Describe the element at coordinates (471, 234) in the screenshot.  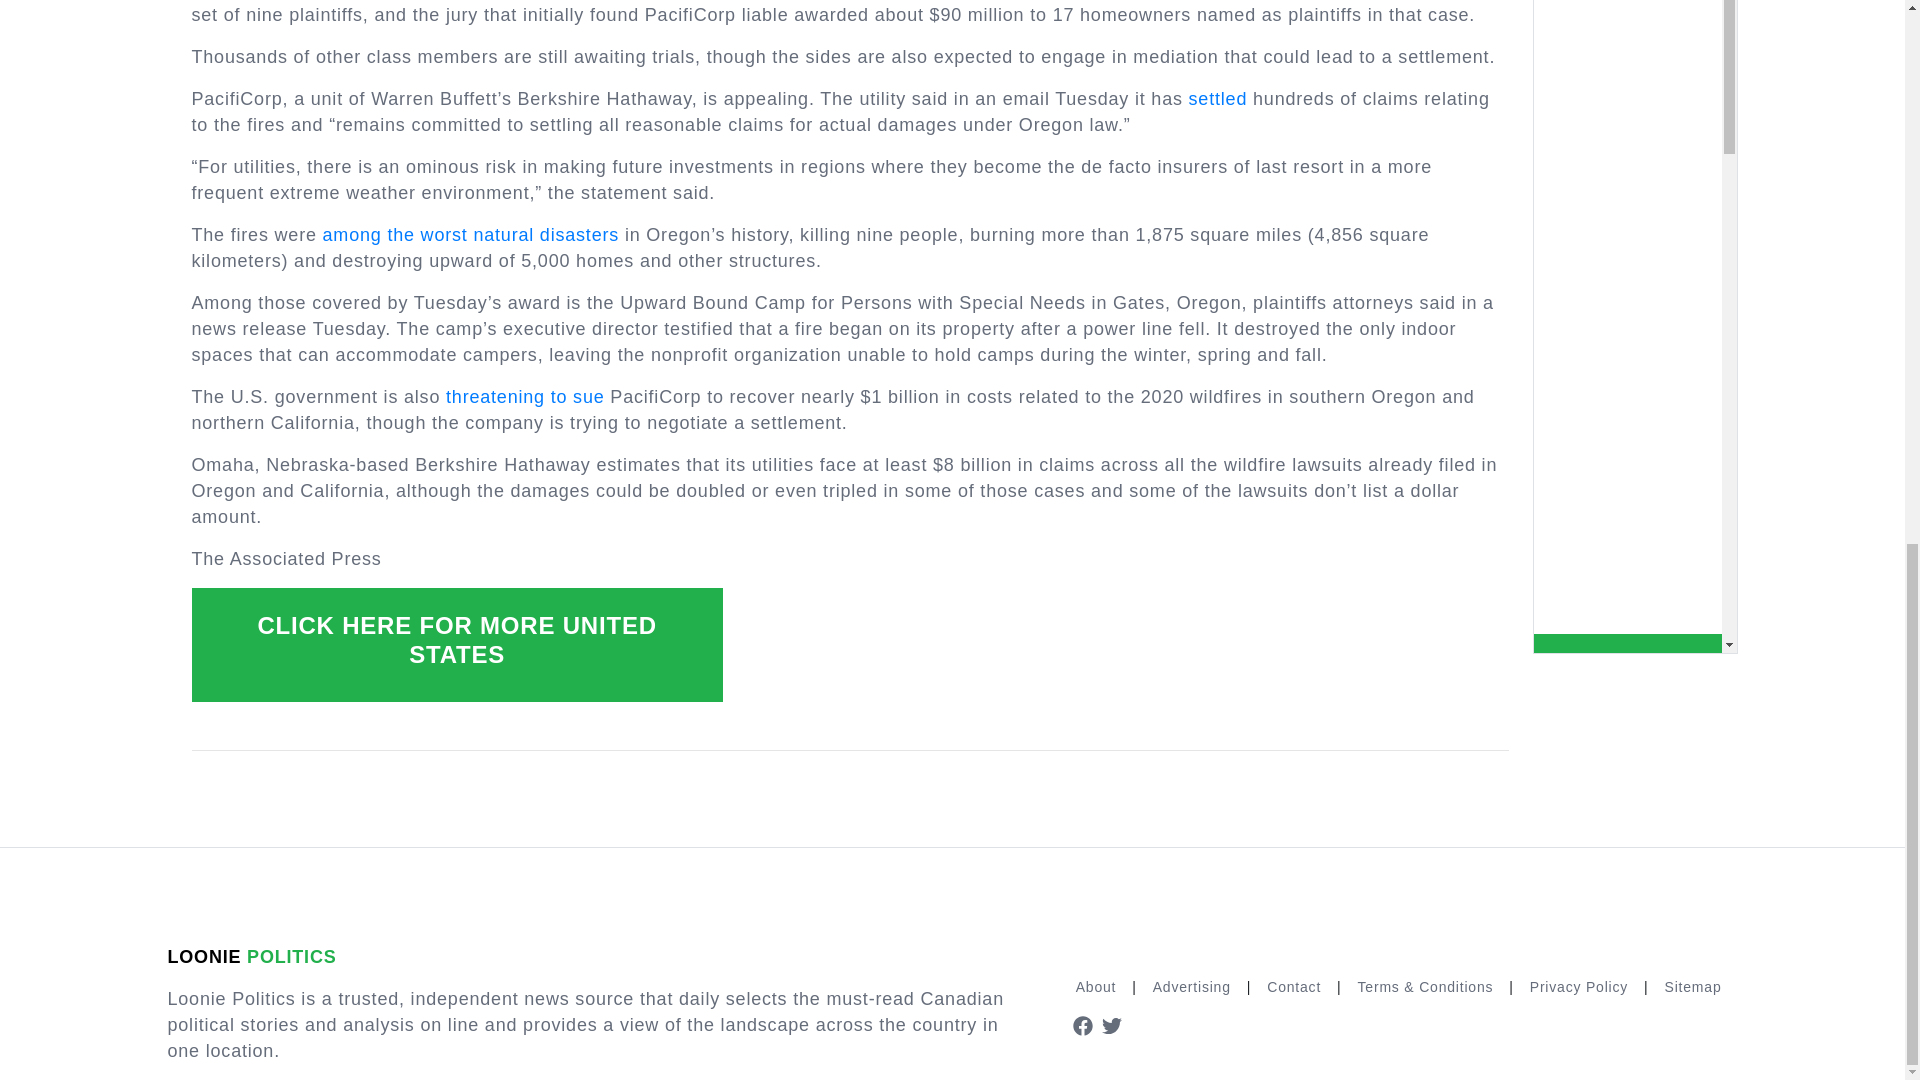
I see `among the worst natural disasters` at that location.